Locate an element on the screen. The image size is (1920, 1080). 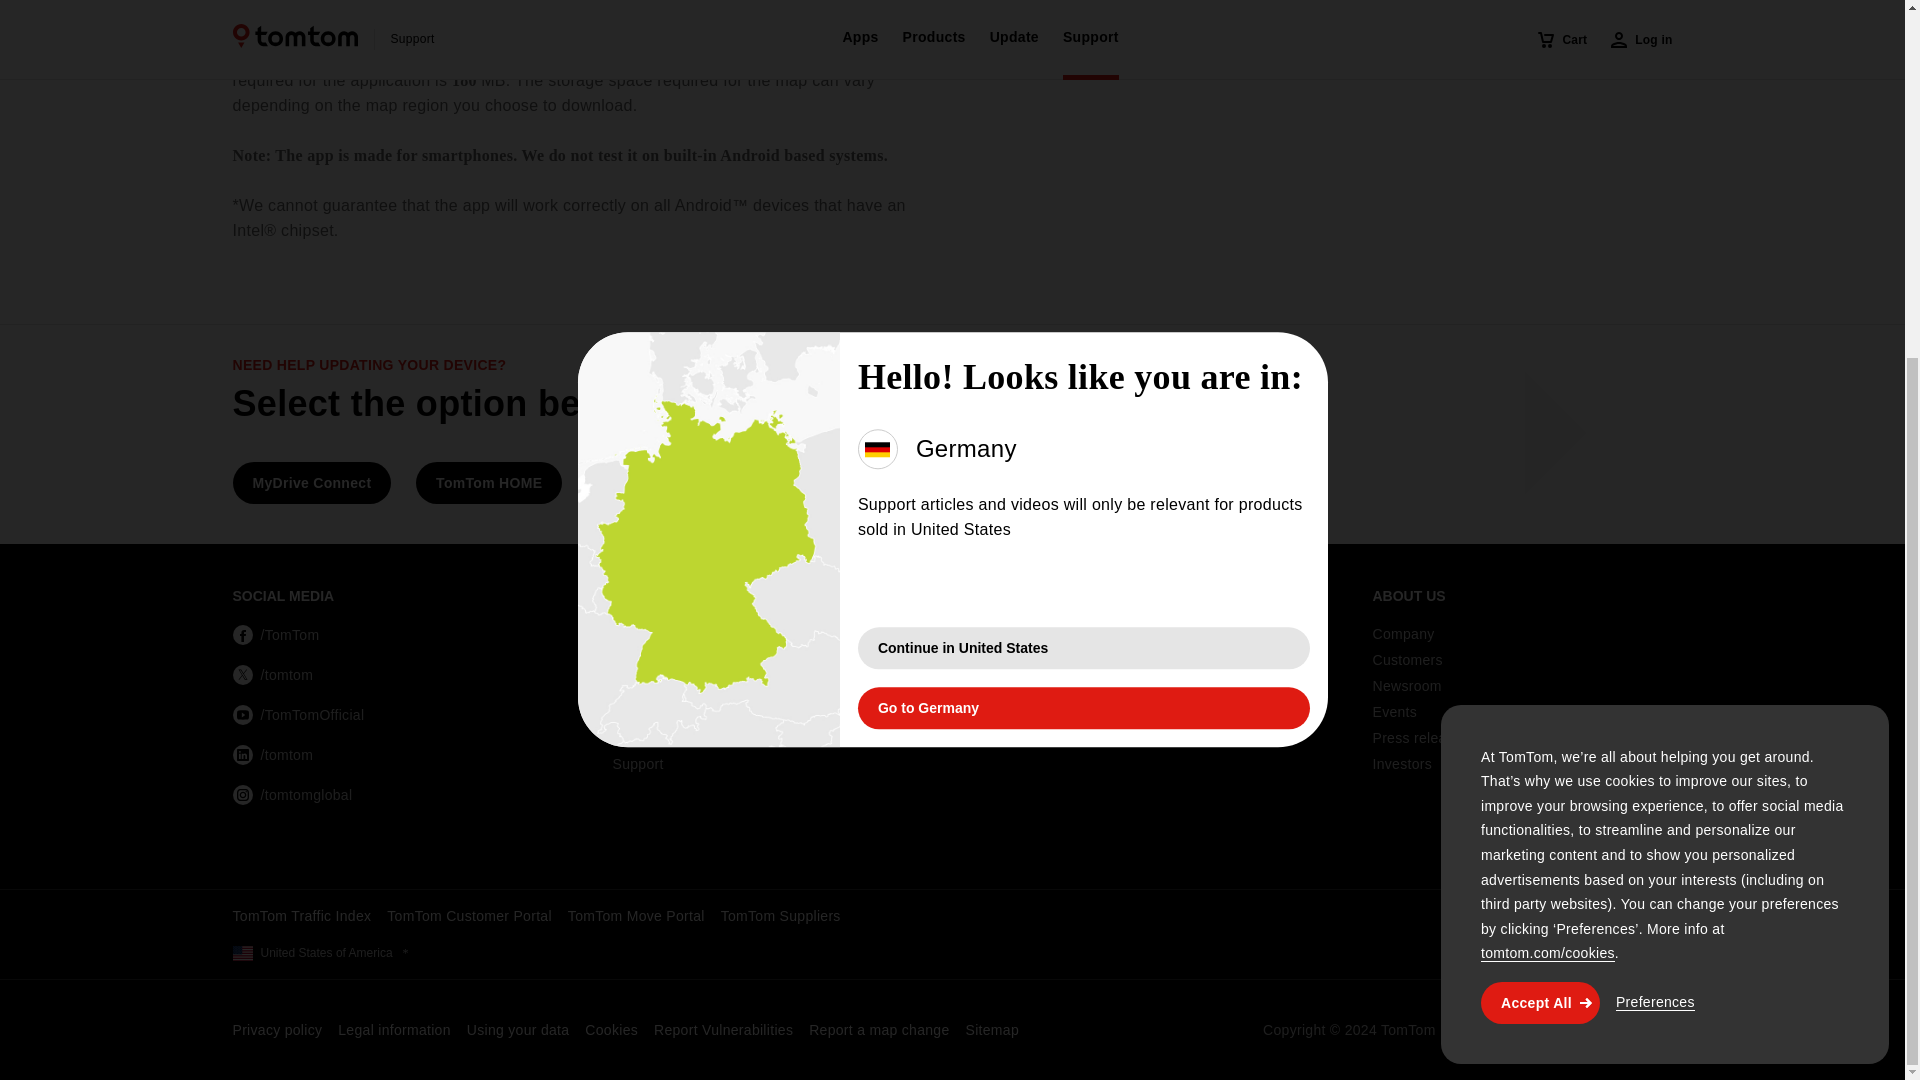
Mobile Apps is located at coordinates (762, 634).